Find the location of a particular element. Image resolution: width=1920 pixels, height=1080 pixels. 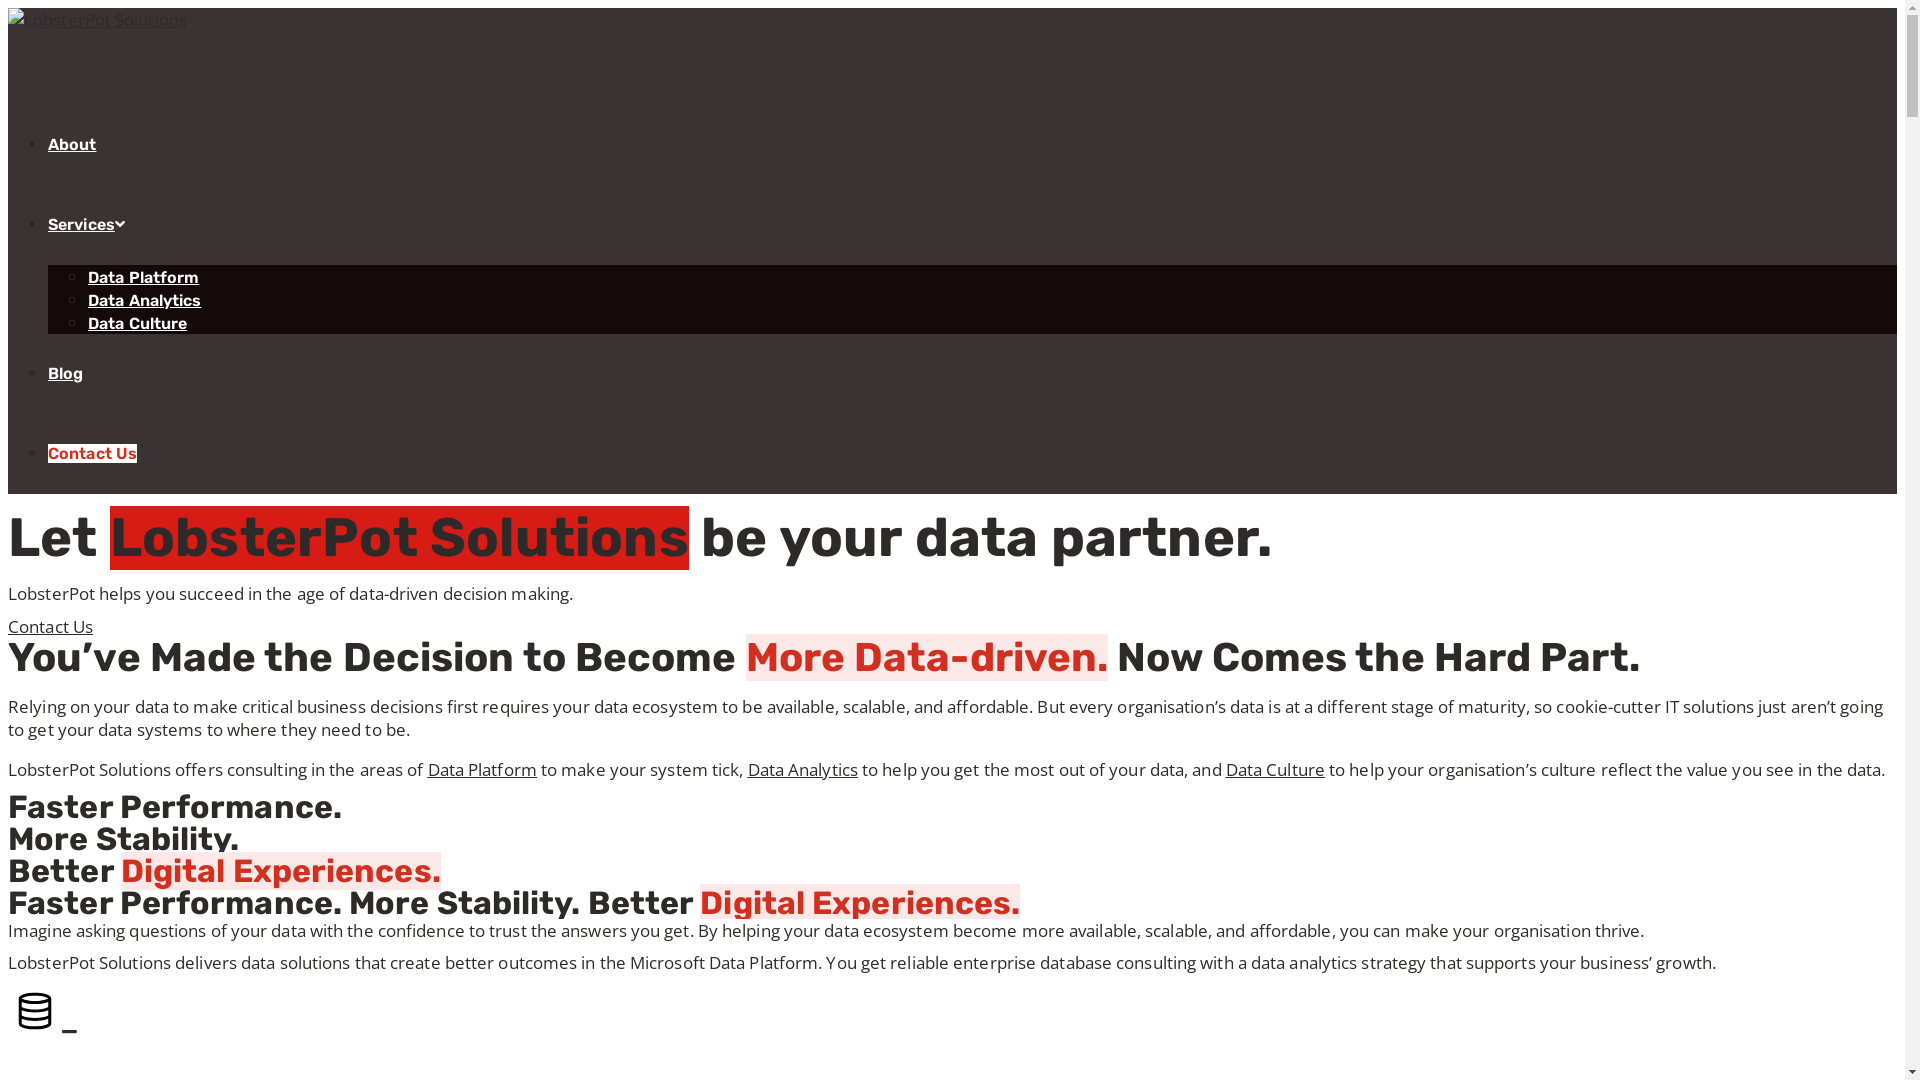

Services is located at coordinates (86, 224).